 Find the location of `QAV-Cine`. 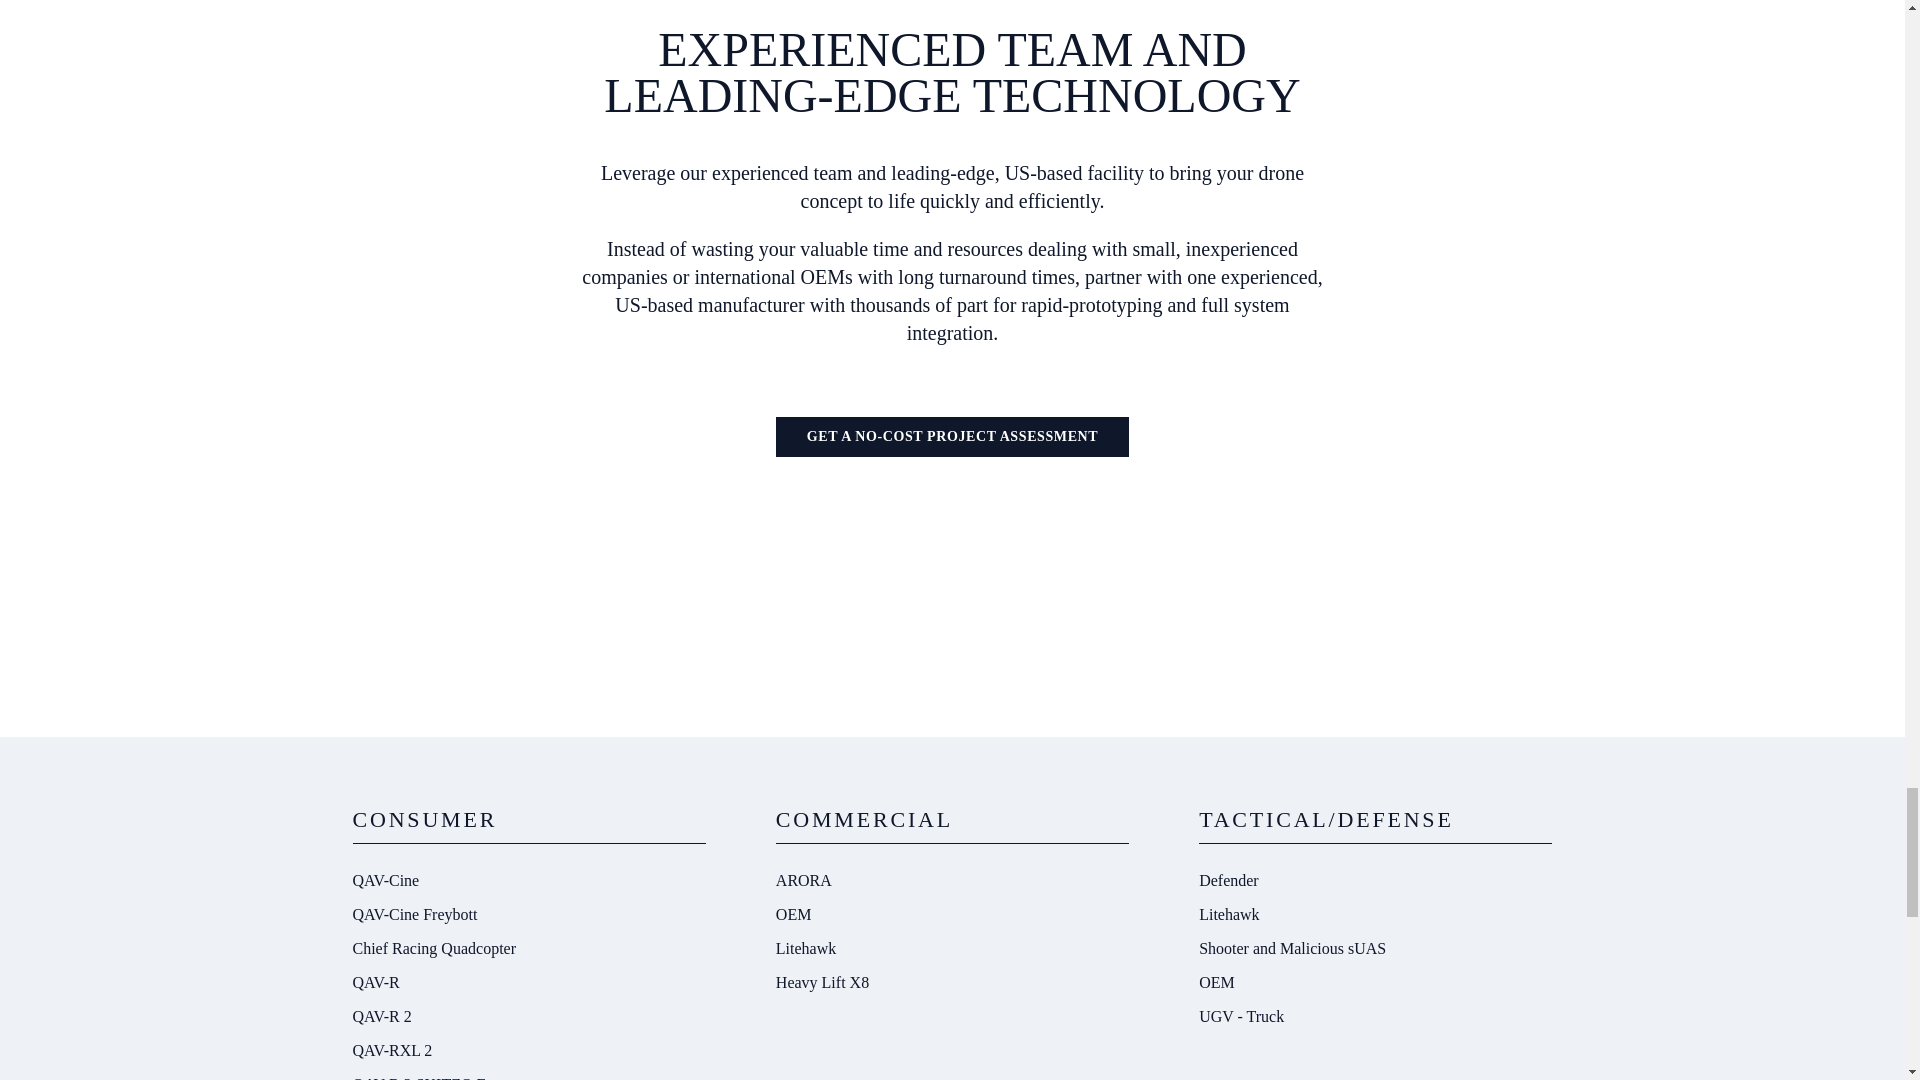

QAV-Cine is located at coordinates (528, 880).